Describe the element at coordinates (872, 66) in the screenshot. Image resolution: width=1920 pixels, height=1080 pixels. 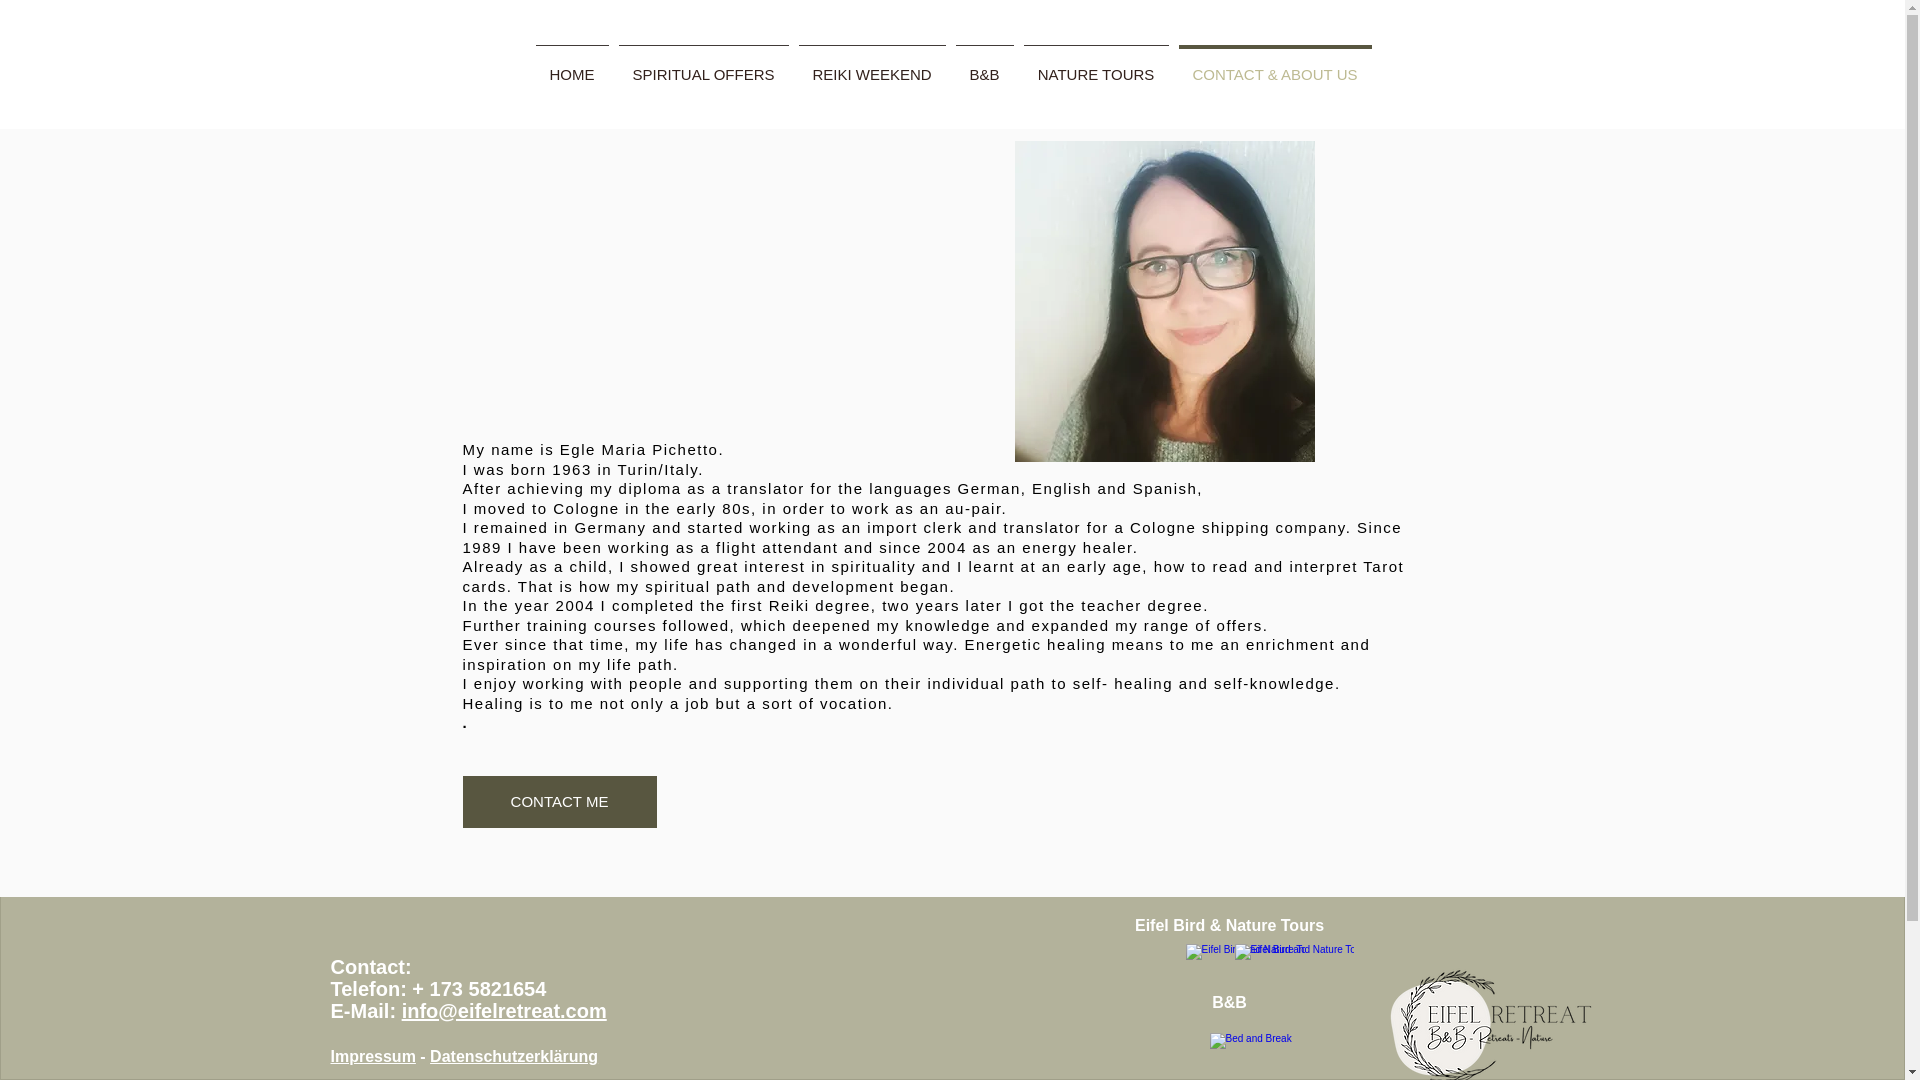
I see `REIKI WEEKEND` at that location.